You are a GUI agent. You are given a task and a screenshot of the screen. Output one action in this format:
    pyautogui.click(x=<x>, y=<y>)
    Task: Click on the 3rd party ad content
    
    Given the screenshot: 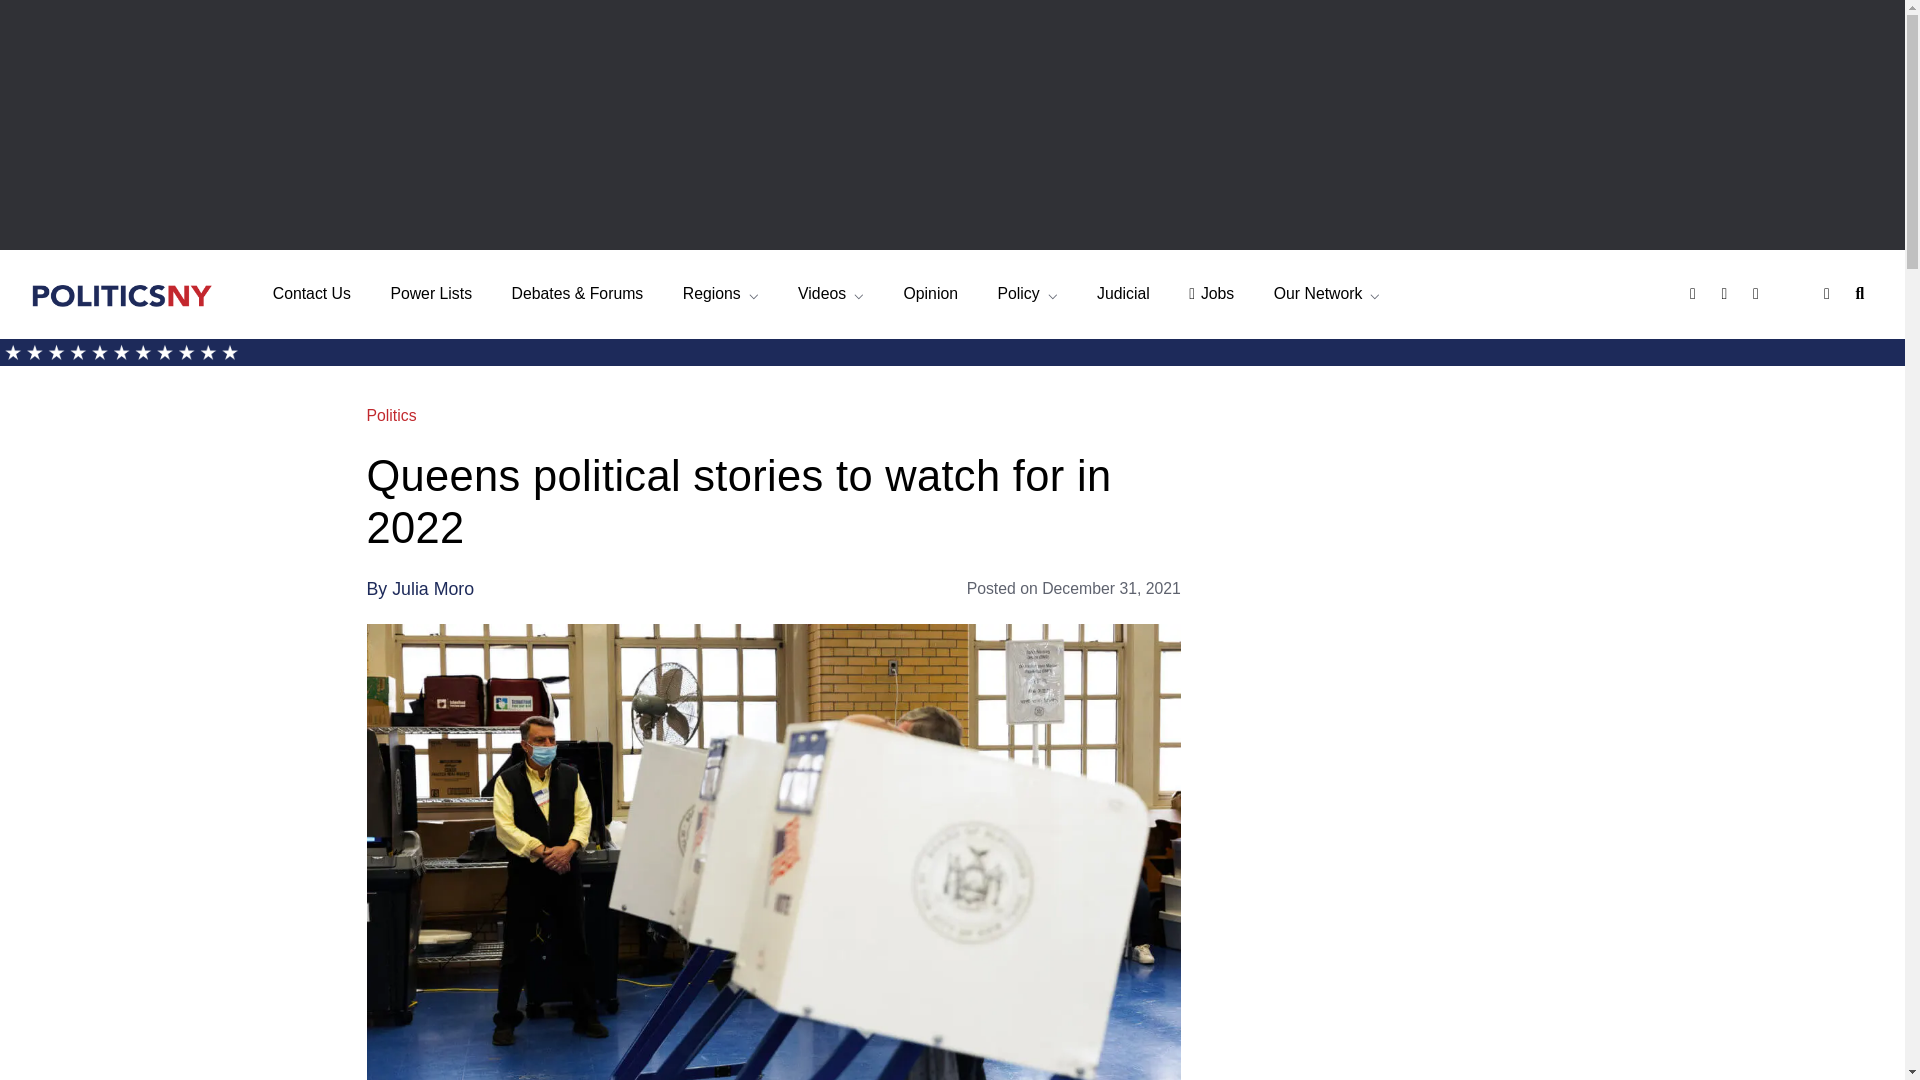 What is the action you would take?
    pyautogui.click(x=951, y=124)
    